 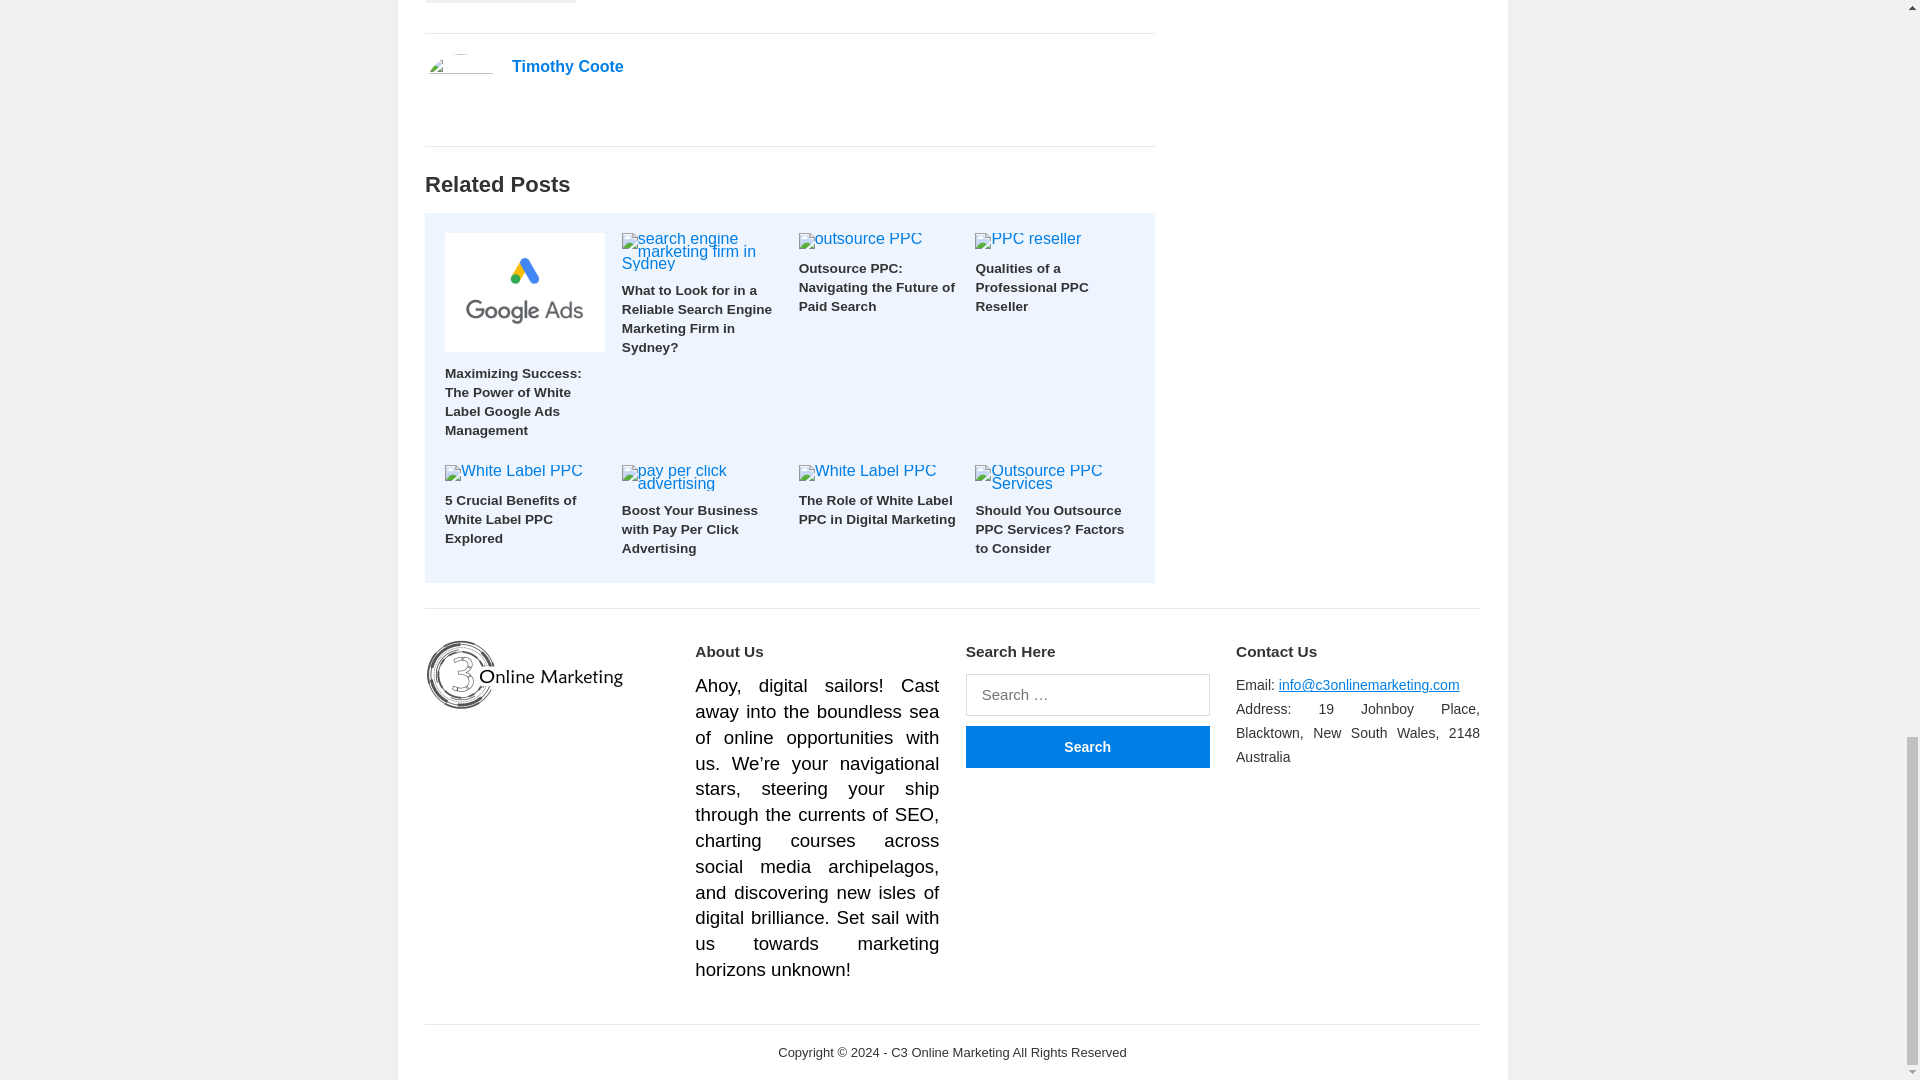 I want to click on Outsource PPC: Navigating the Future of Paid Search, so click(x=876, y=288).